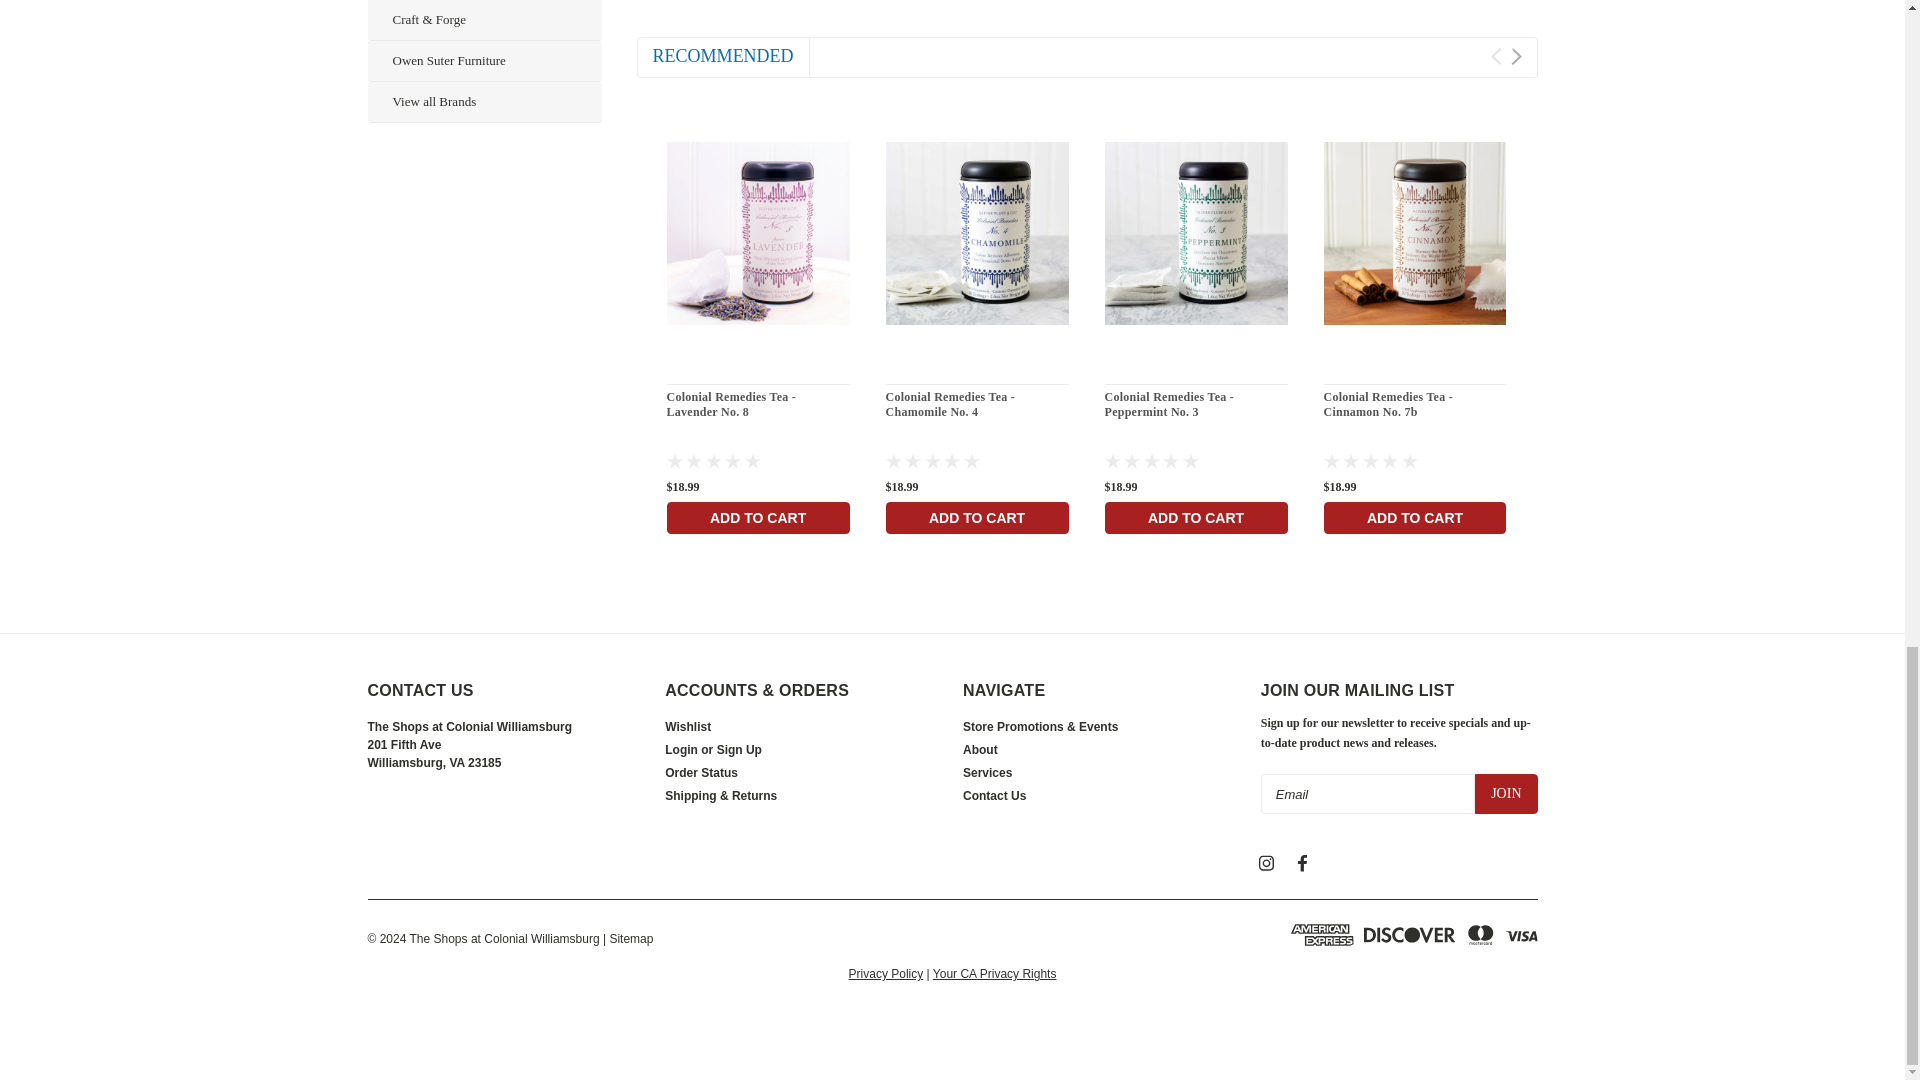  I want to click on Join, so click(1506, 794).